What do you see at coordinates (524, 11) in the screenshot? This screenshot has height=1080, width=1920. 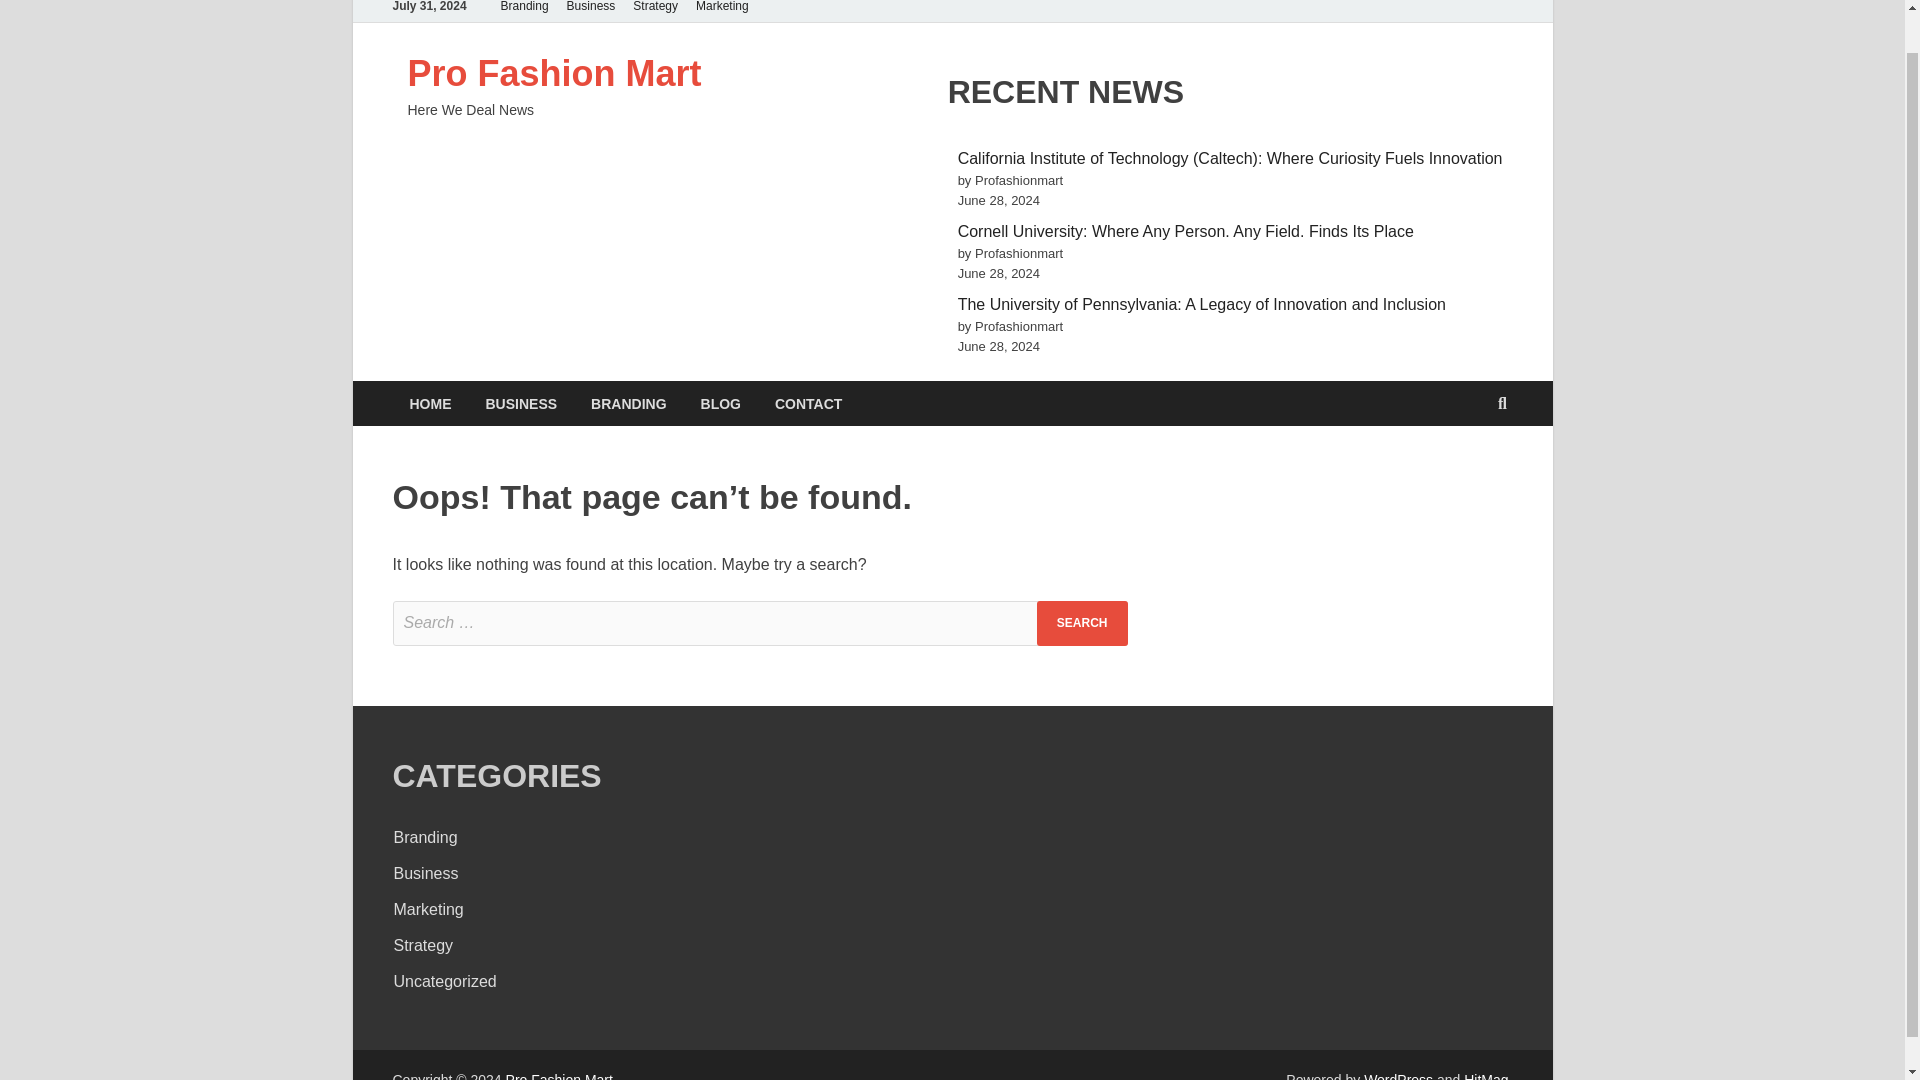 I see `Branding` at bounding box center [524, 11].